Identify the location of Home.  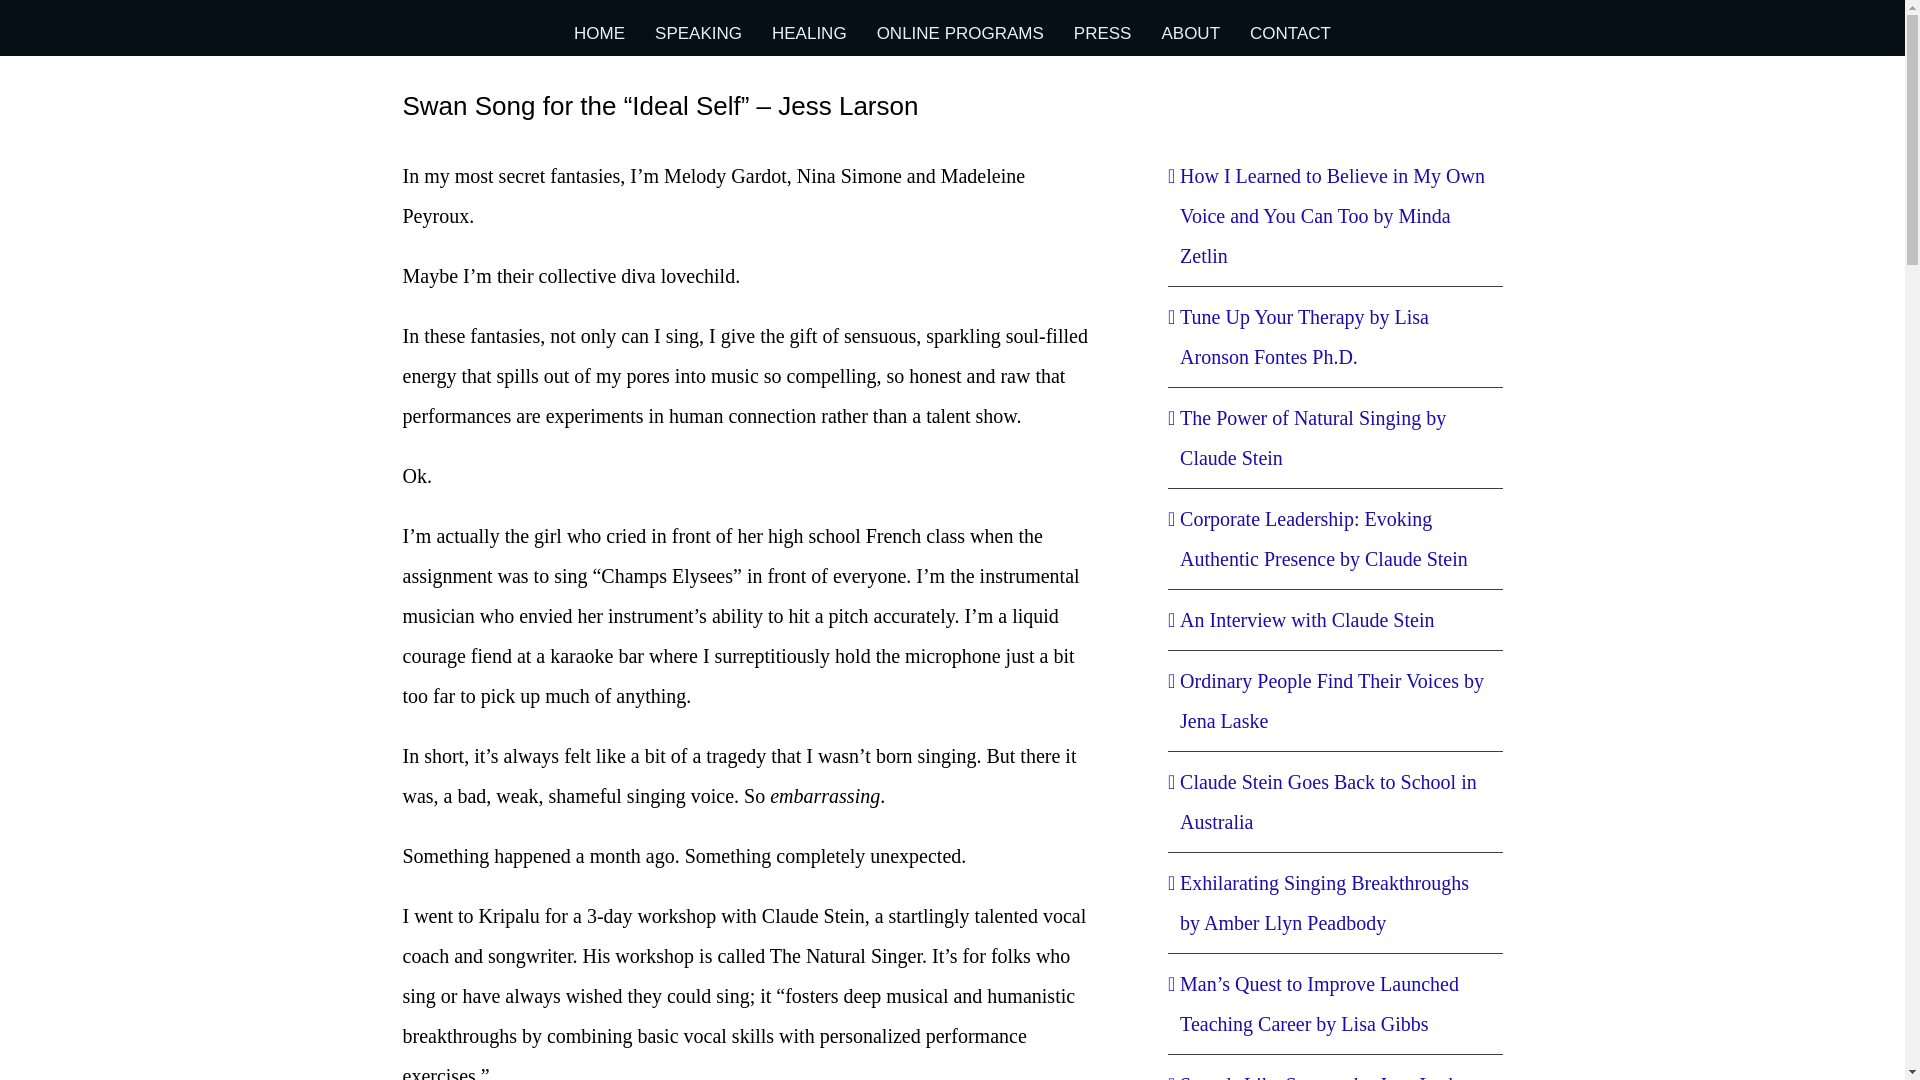
(1206, 106).